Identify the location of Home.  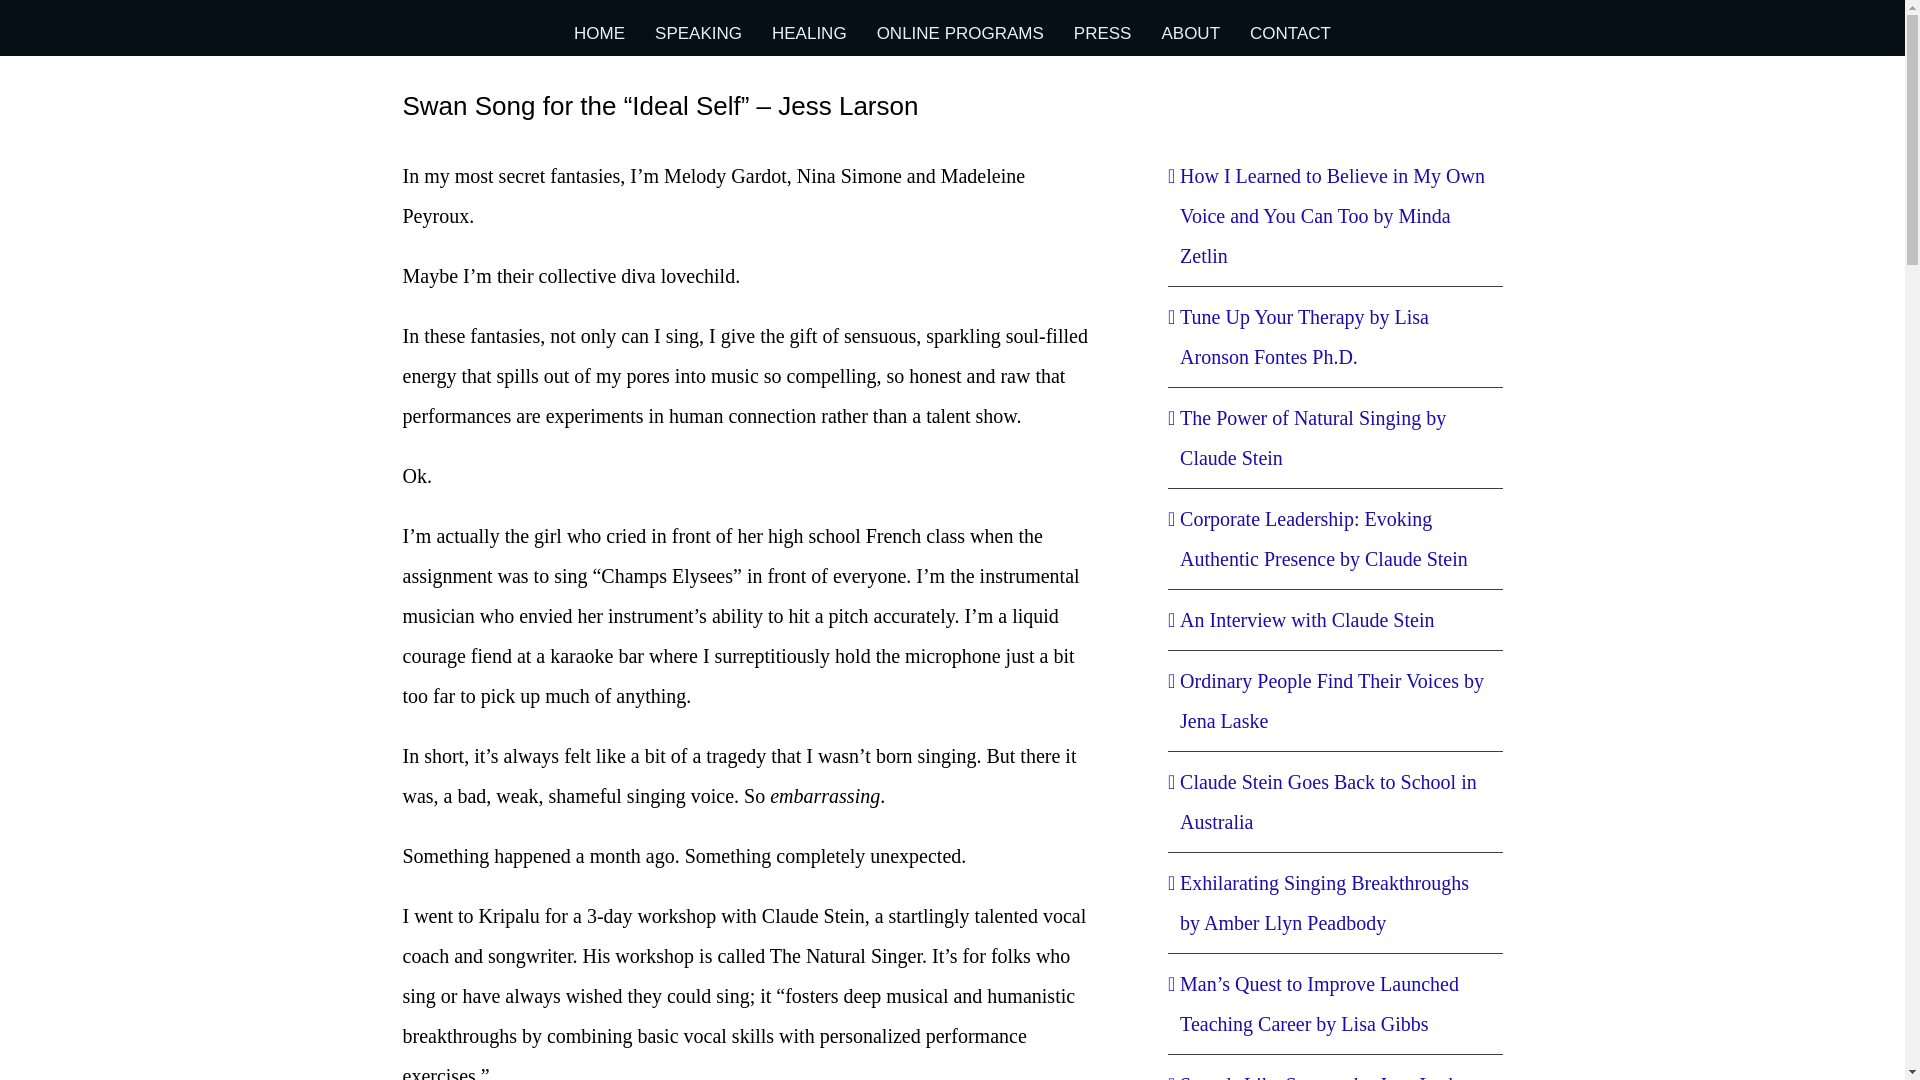
(1206, 106).